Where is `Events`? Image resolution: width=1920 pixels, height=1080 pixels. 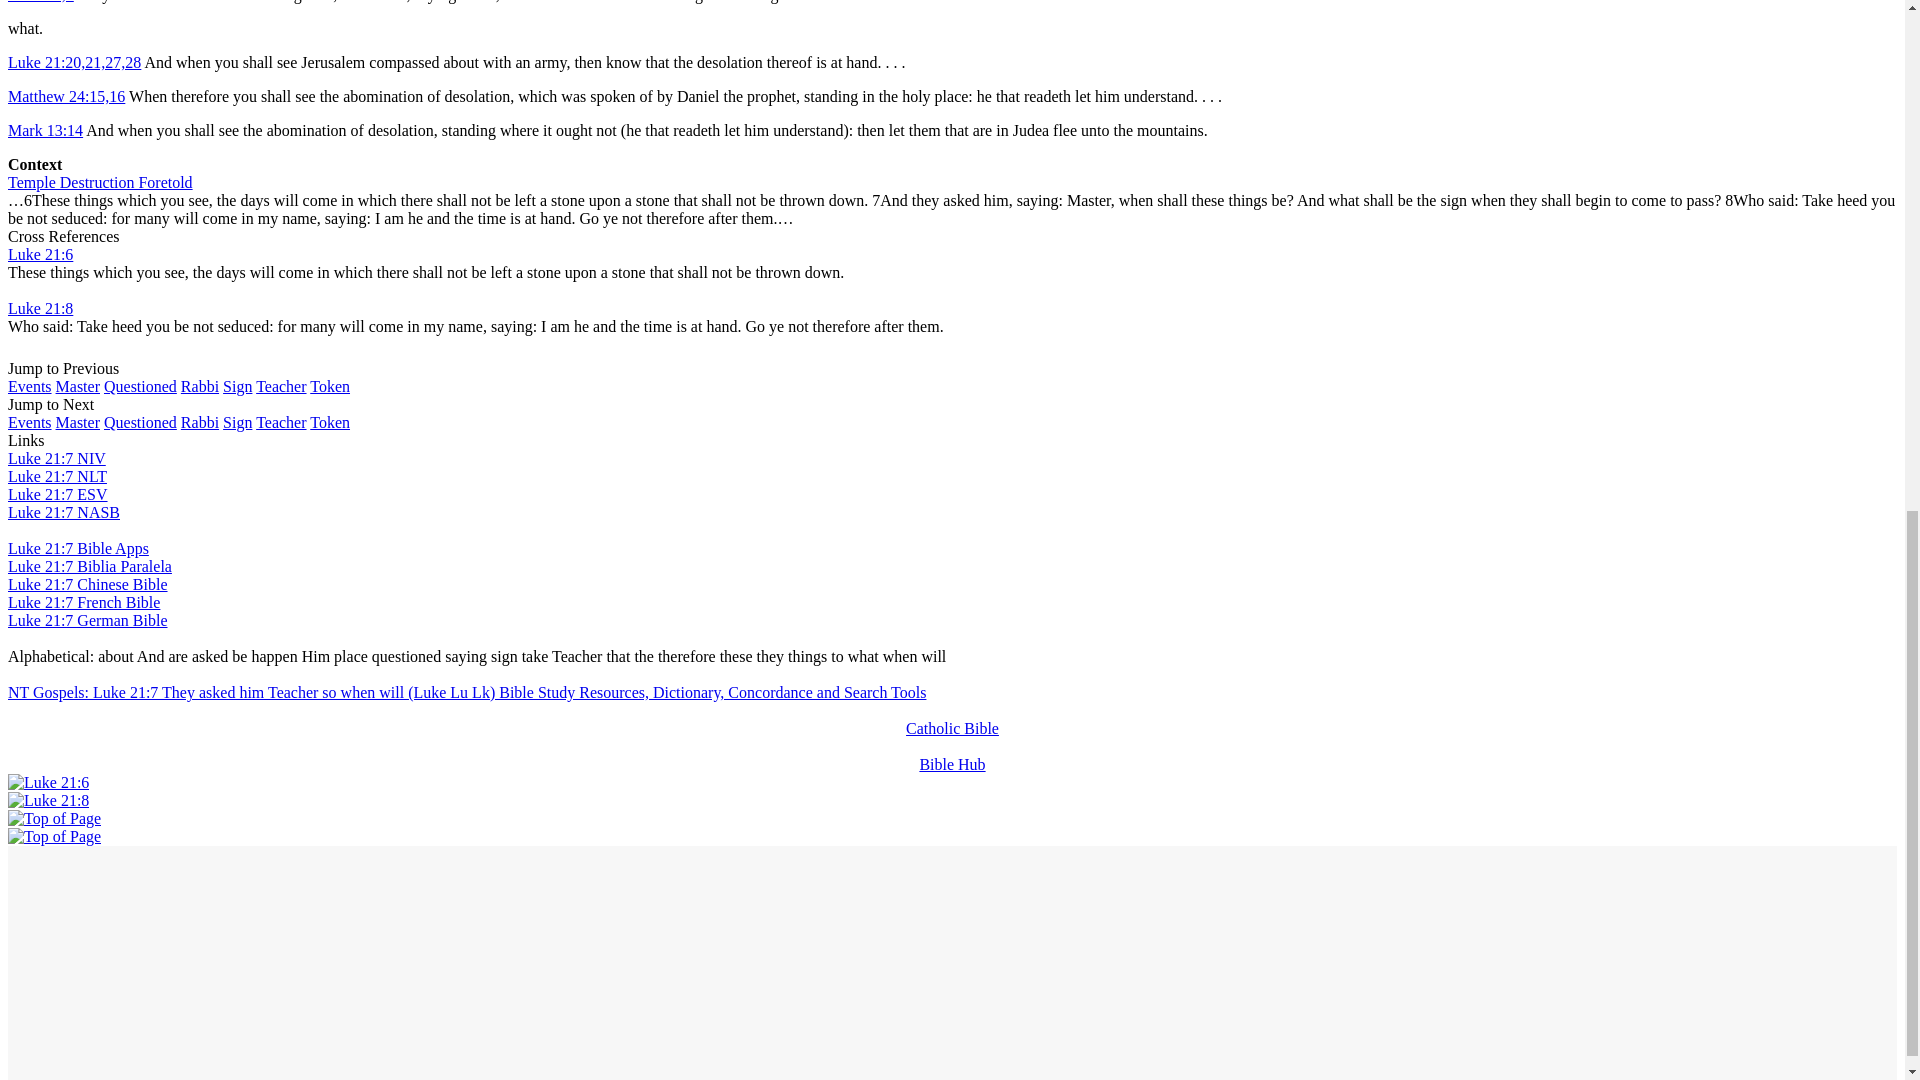
Events is located at coordinates (29, 386).